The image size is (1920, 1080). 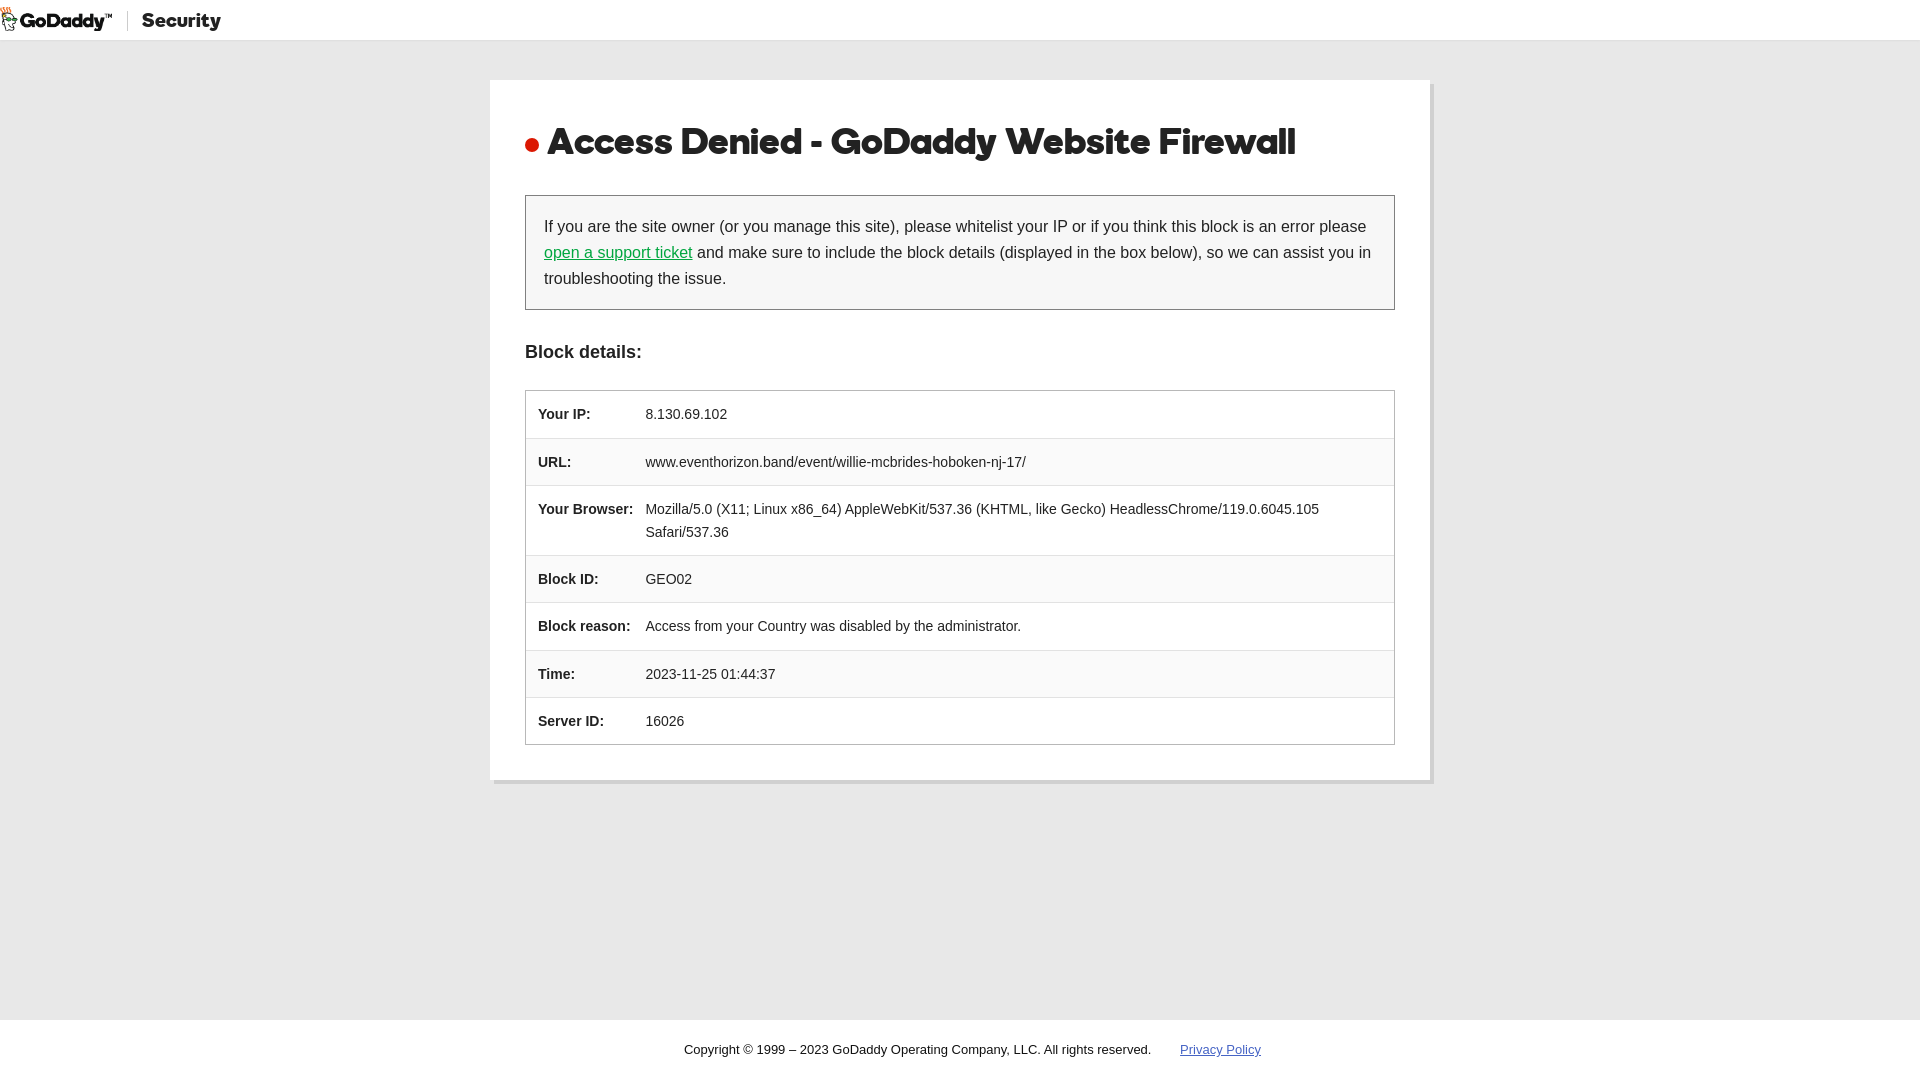 What do you see at coordinates (1220, 1050) in the screenshot?
I see `Privacy Policy` at bounding box center [1220, 1050].